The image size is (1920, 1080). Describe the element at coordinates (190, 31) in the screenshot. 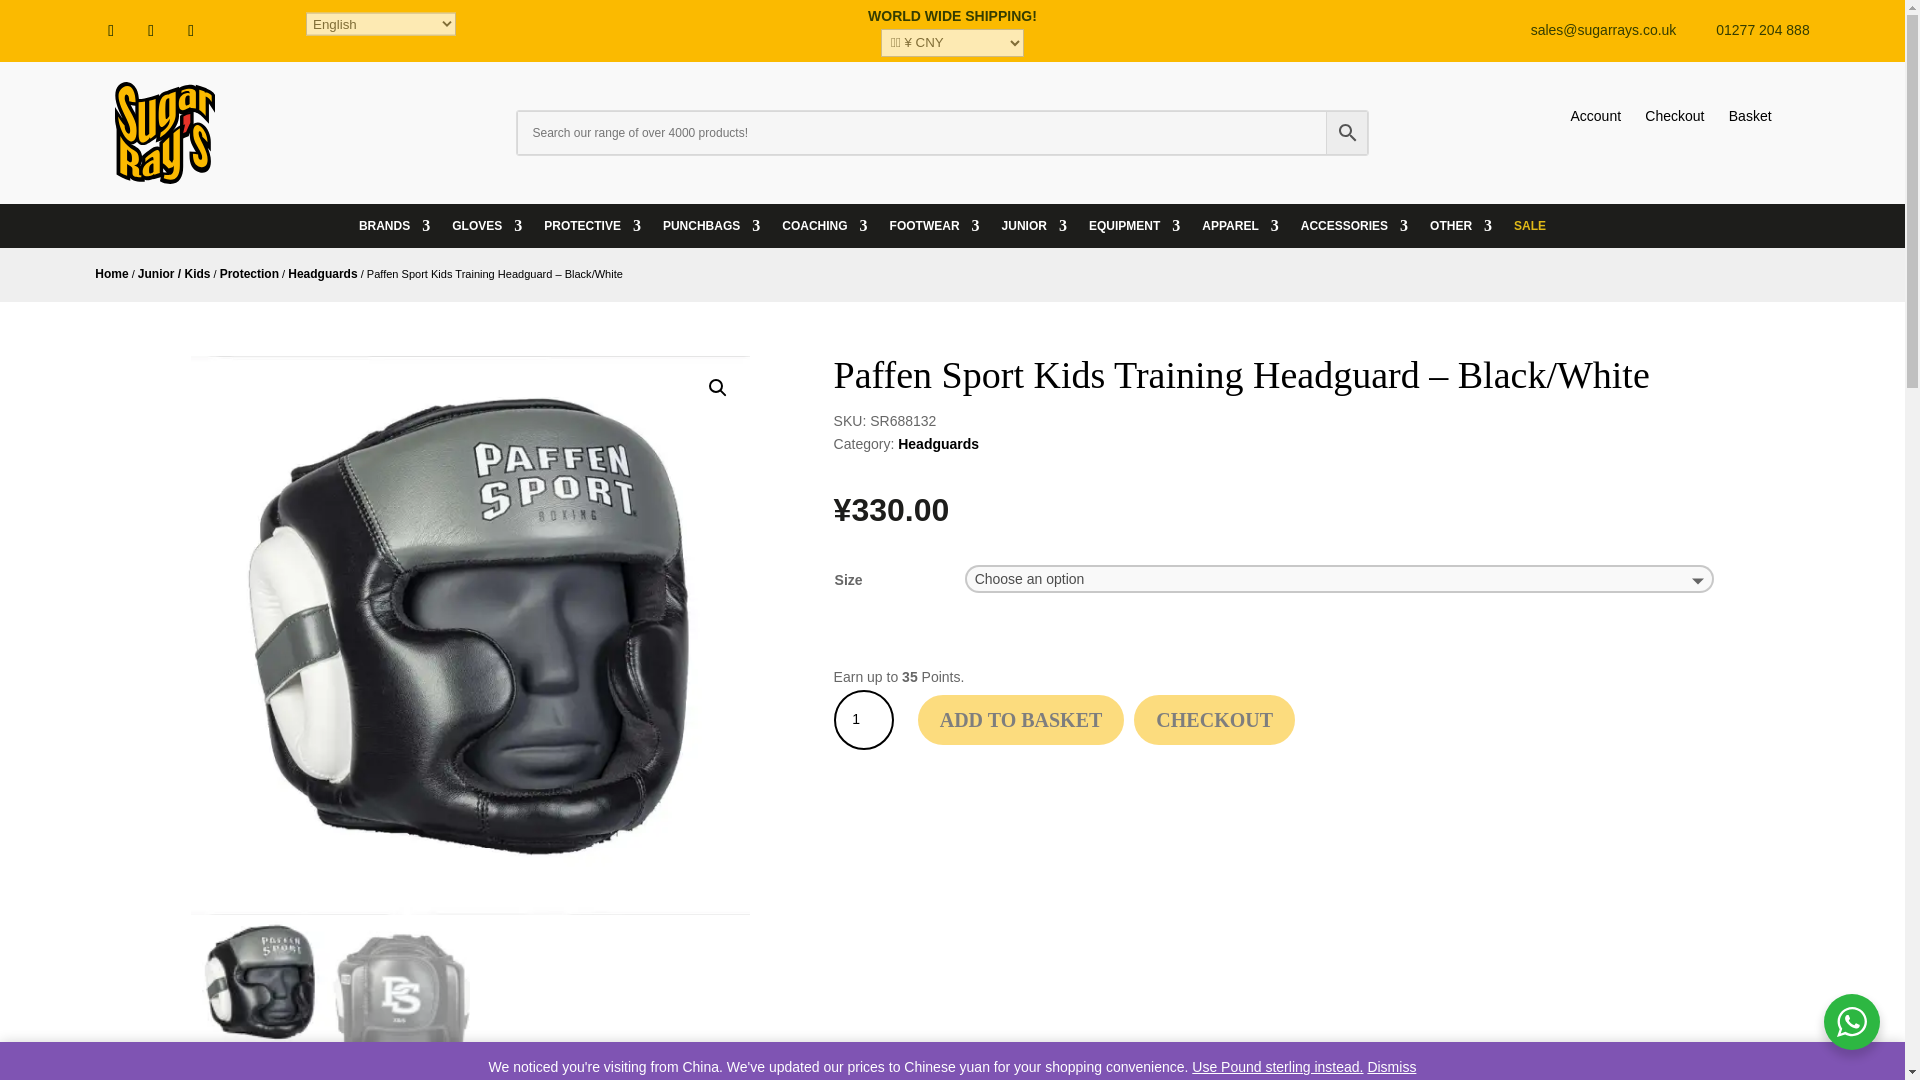

I see `Follow on Instagram` at that location.